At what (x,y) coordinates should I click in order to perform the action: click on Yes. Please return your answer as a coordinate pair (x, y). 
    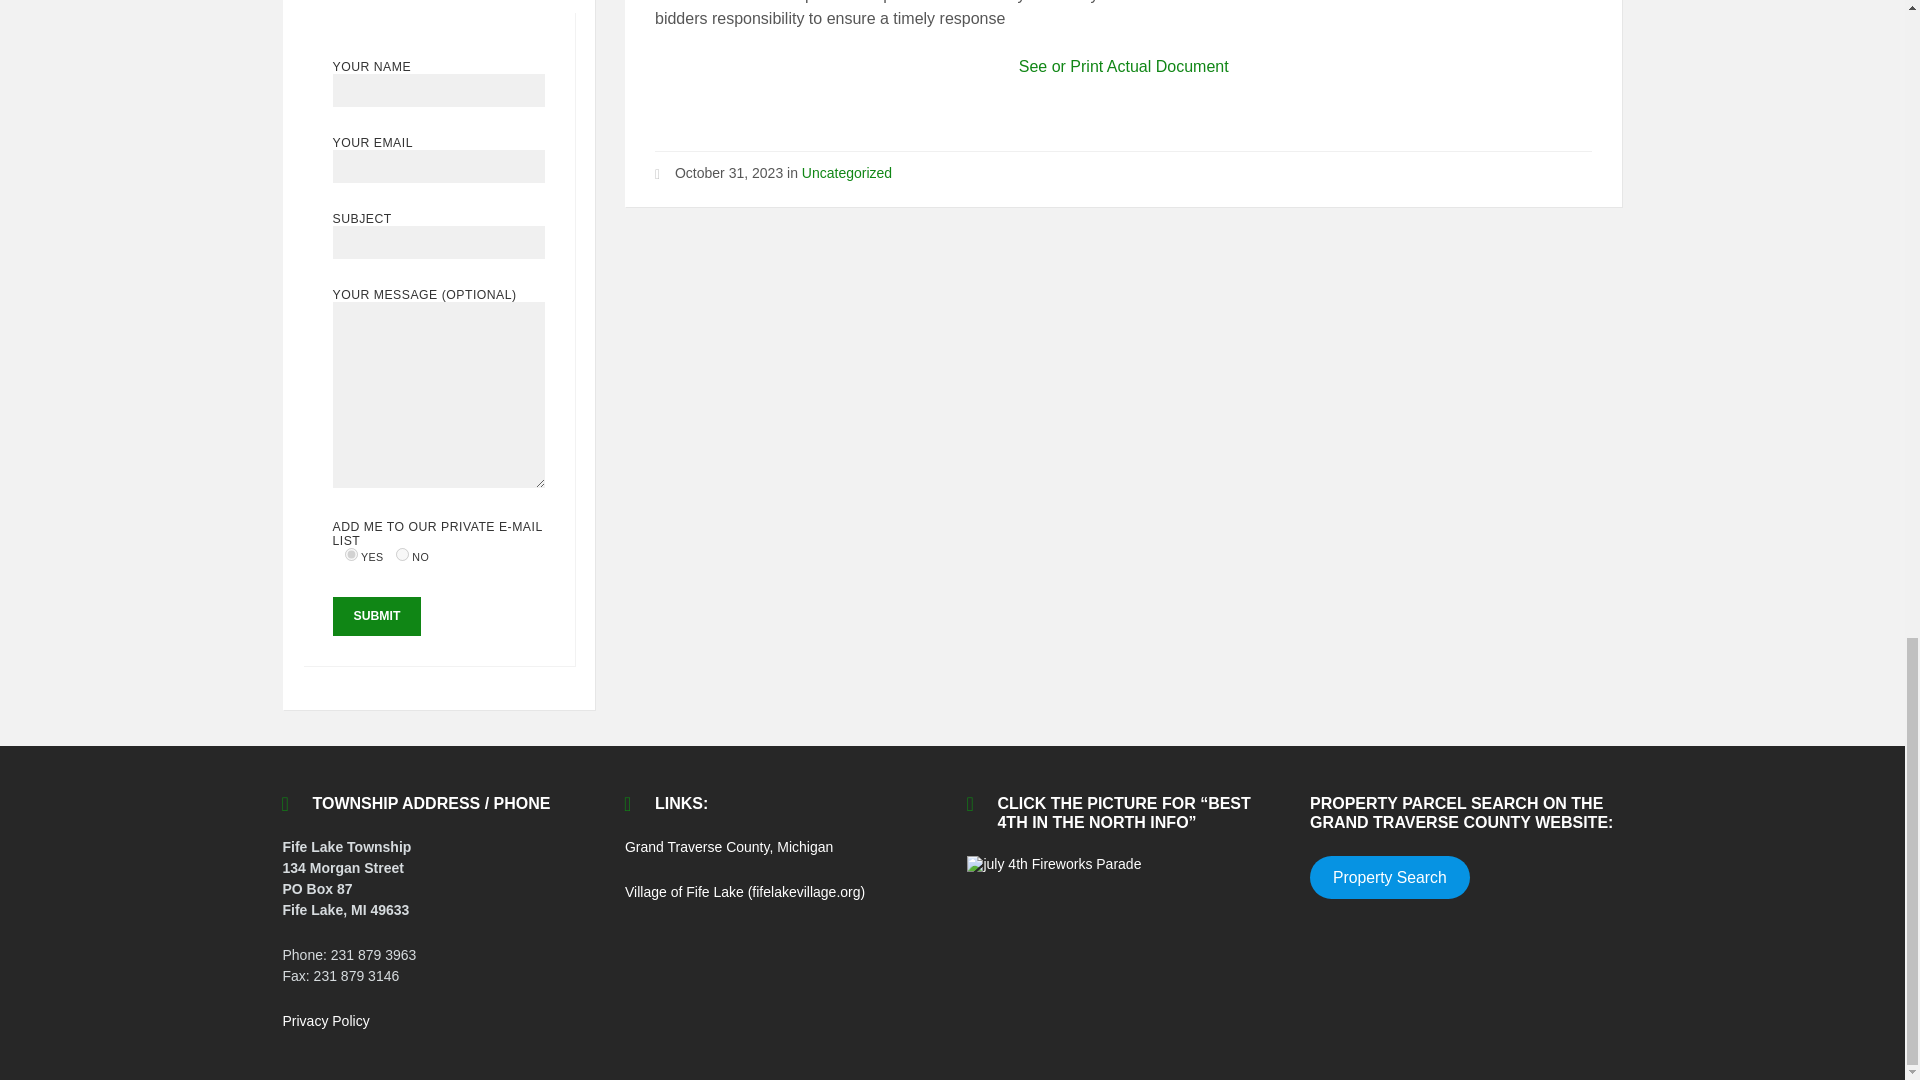
    Looking at the image, I should click on (351, 554).